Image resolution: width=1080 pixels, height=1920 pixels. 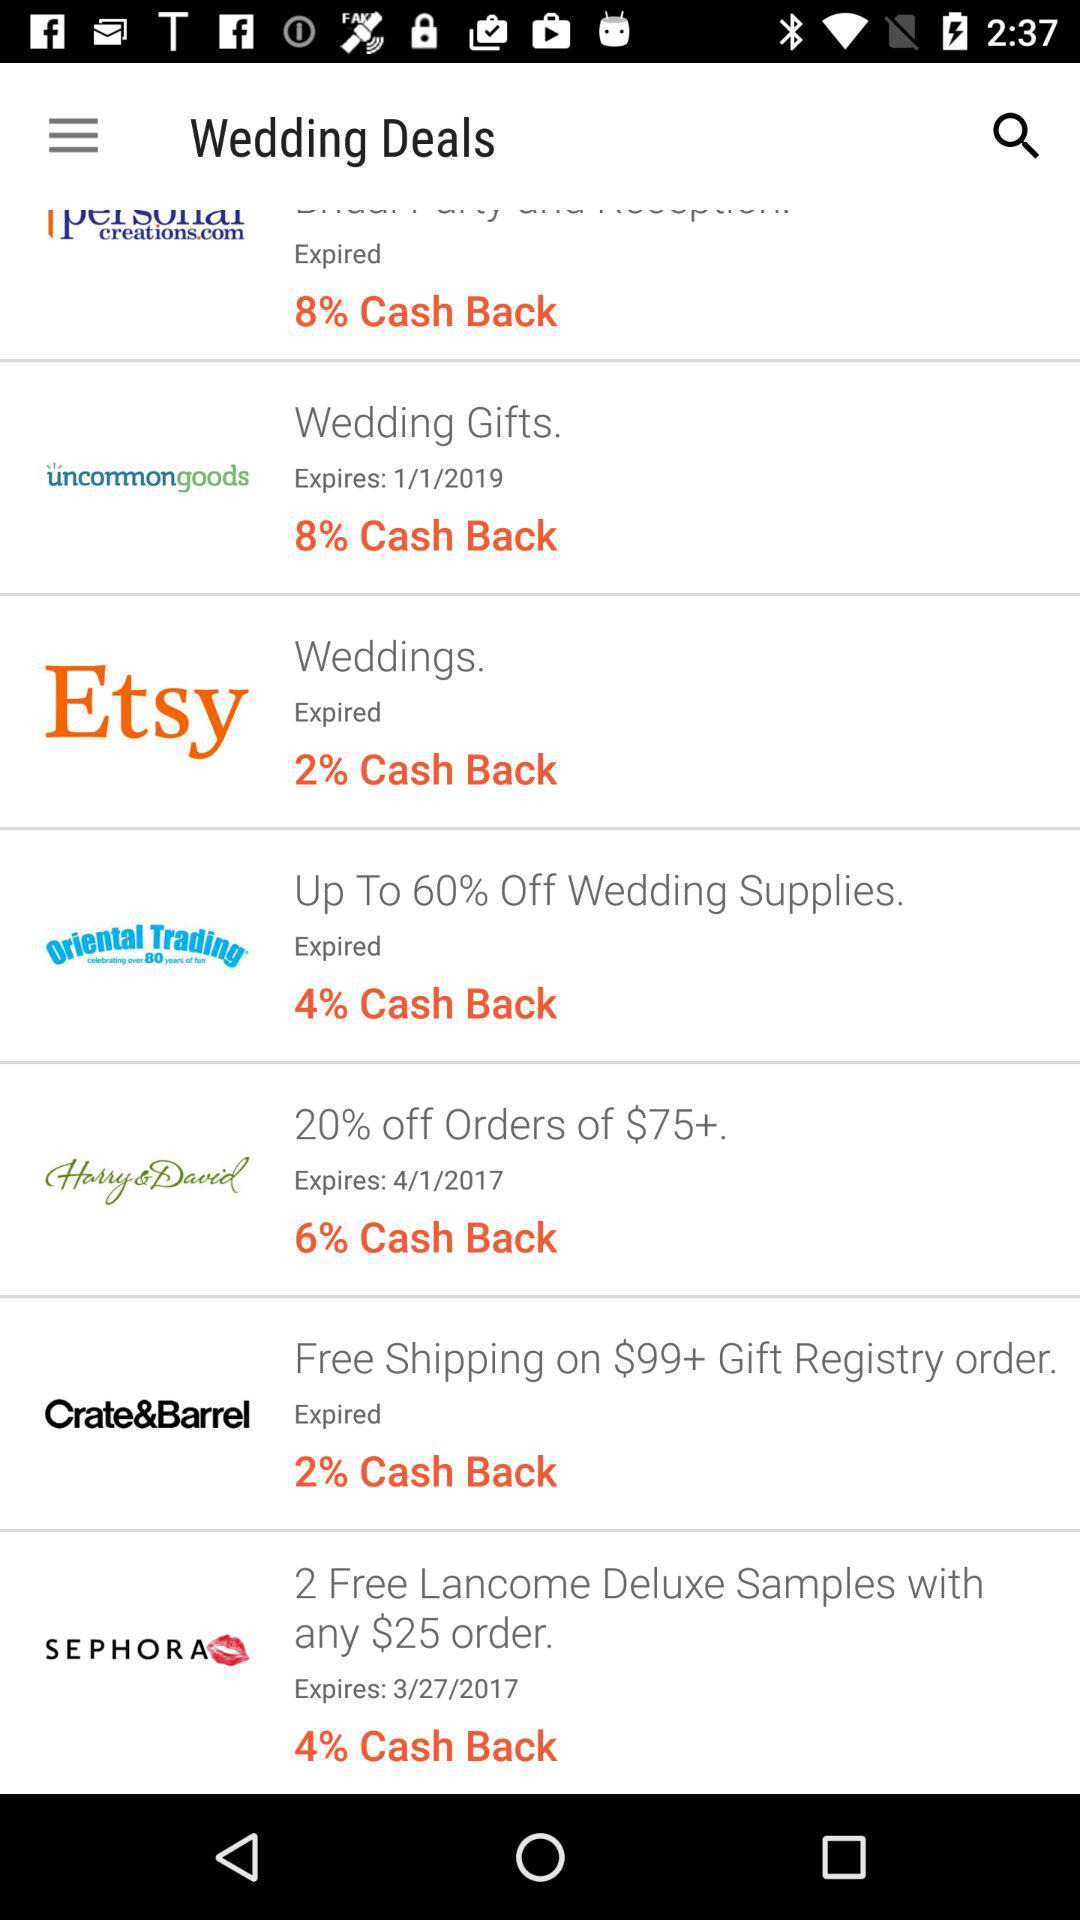 What do you see at coordinates (146, 1413) in the screenshot?
I see `select the 6th option from the wedding deals from the top` at bounding box center [146, 1413].